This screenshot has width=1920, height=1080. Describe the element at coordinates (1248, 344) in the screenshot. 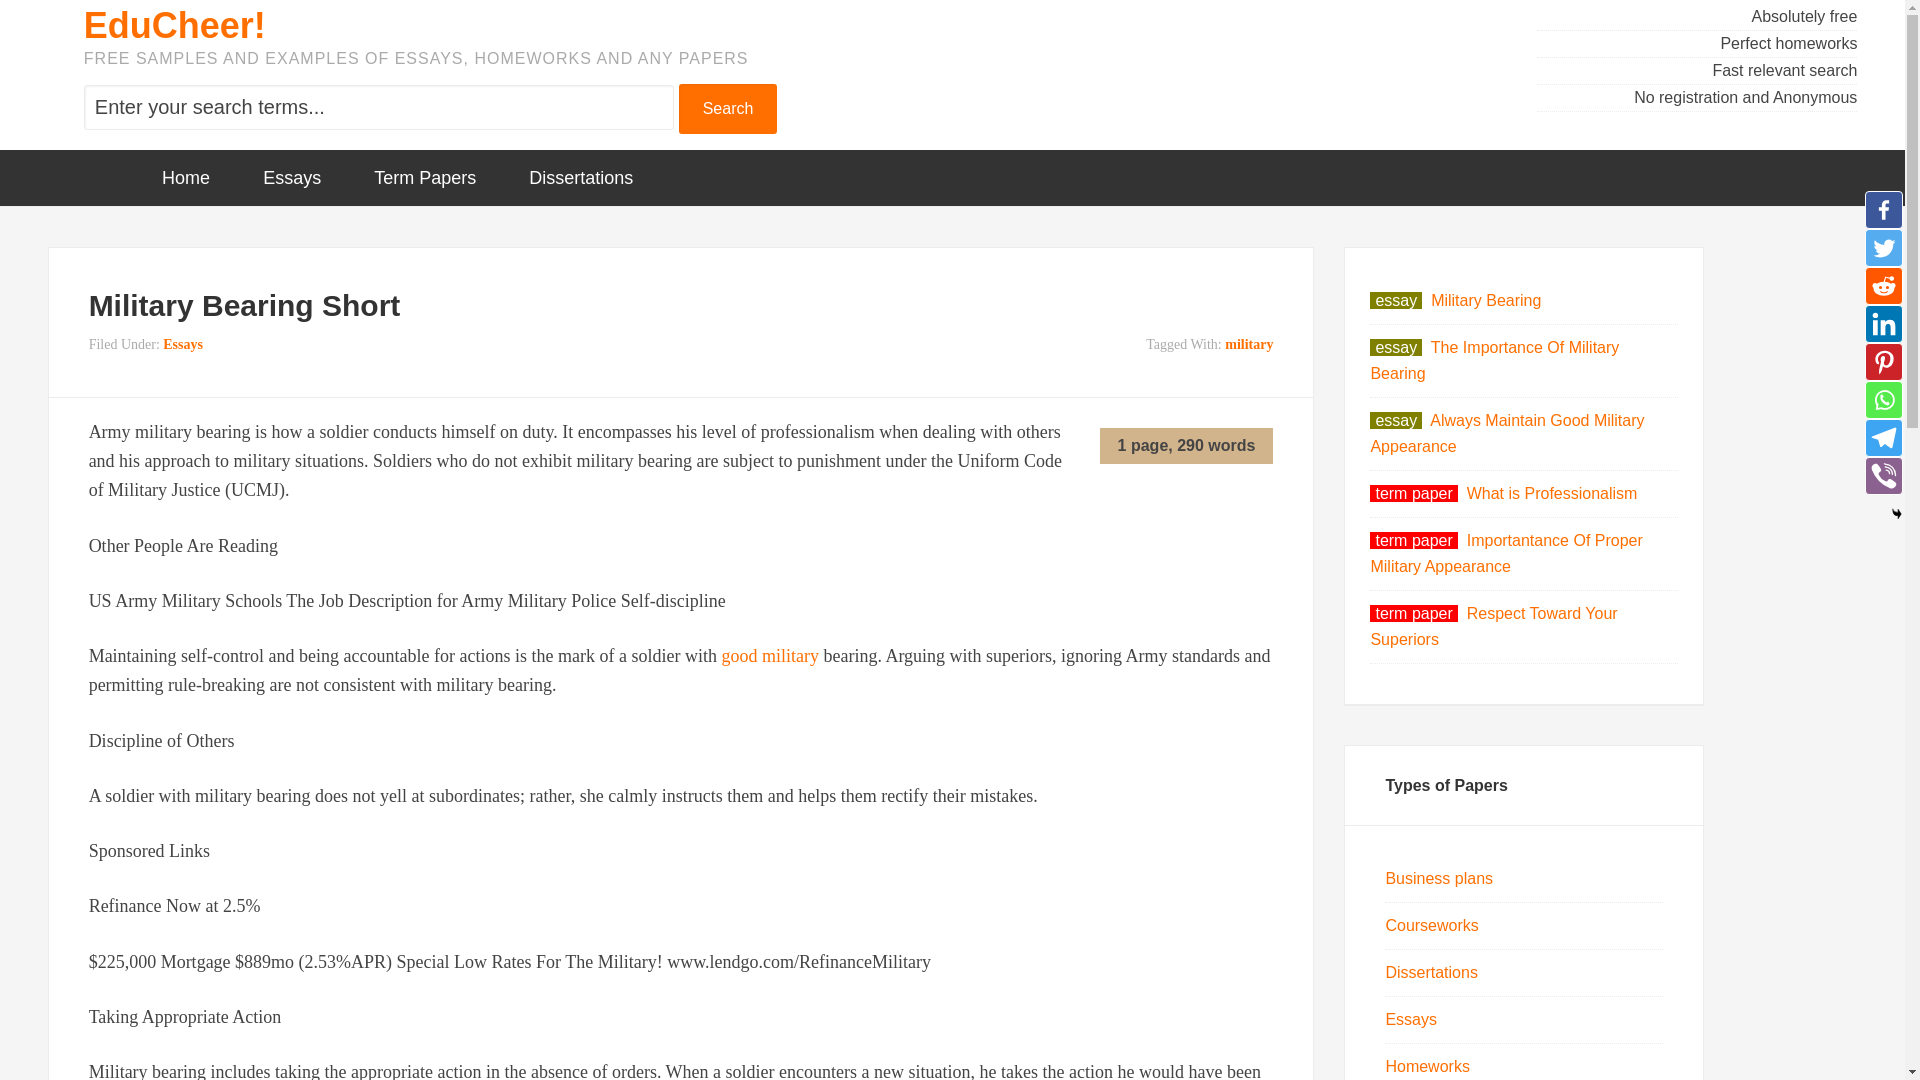

I see `military` at that location.